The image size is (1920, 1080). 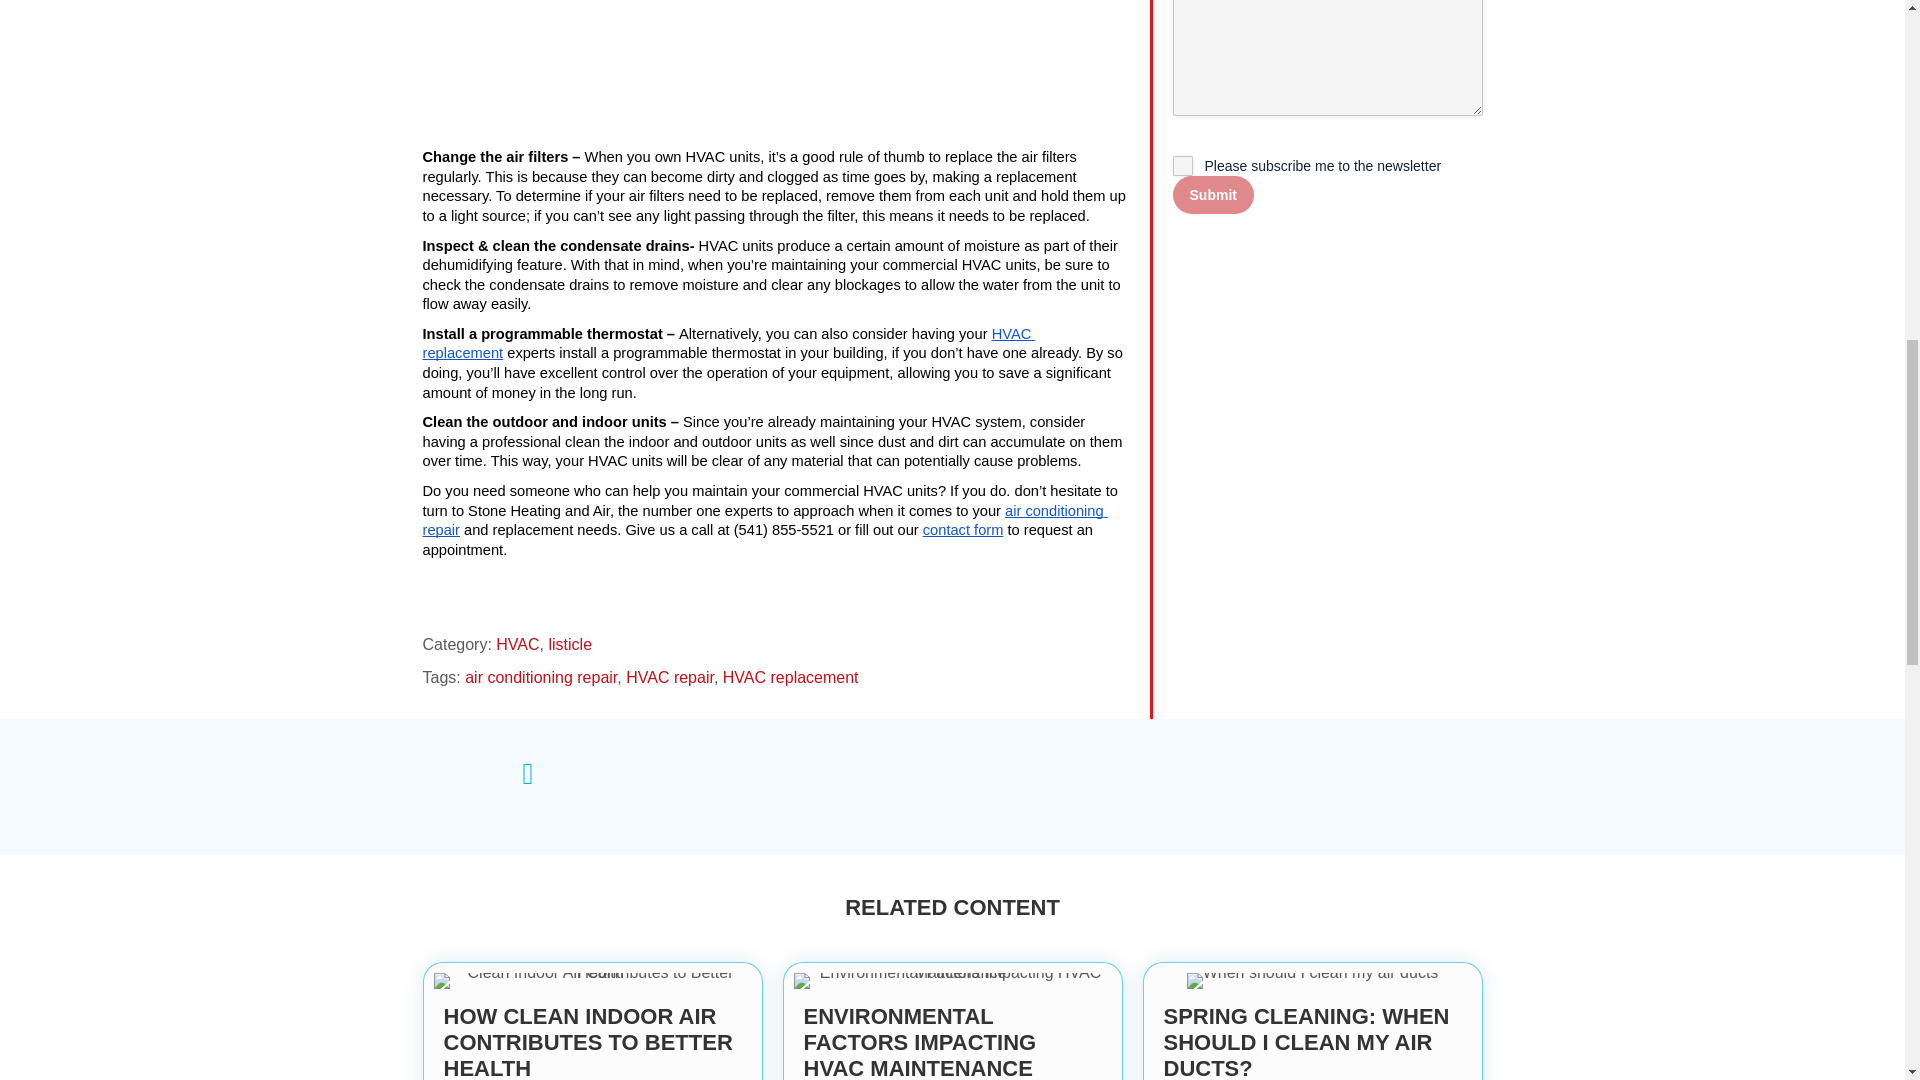 I want to click on Submit, so click(x=1213, y=194).